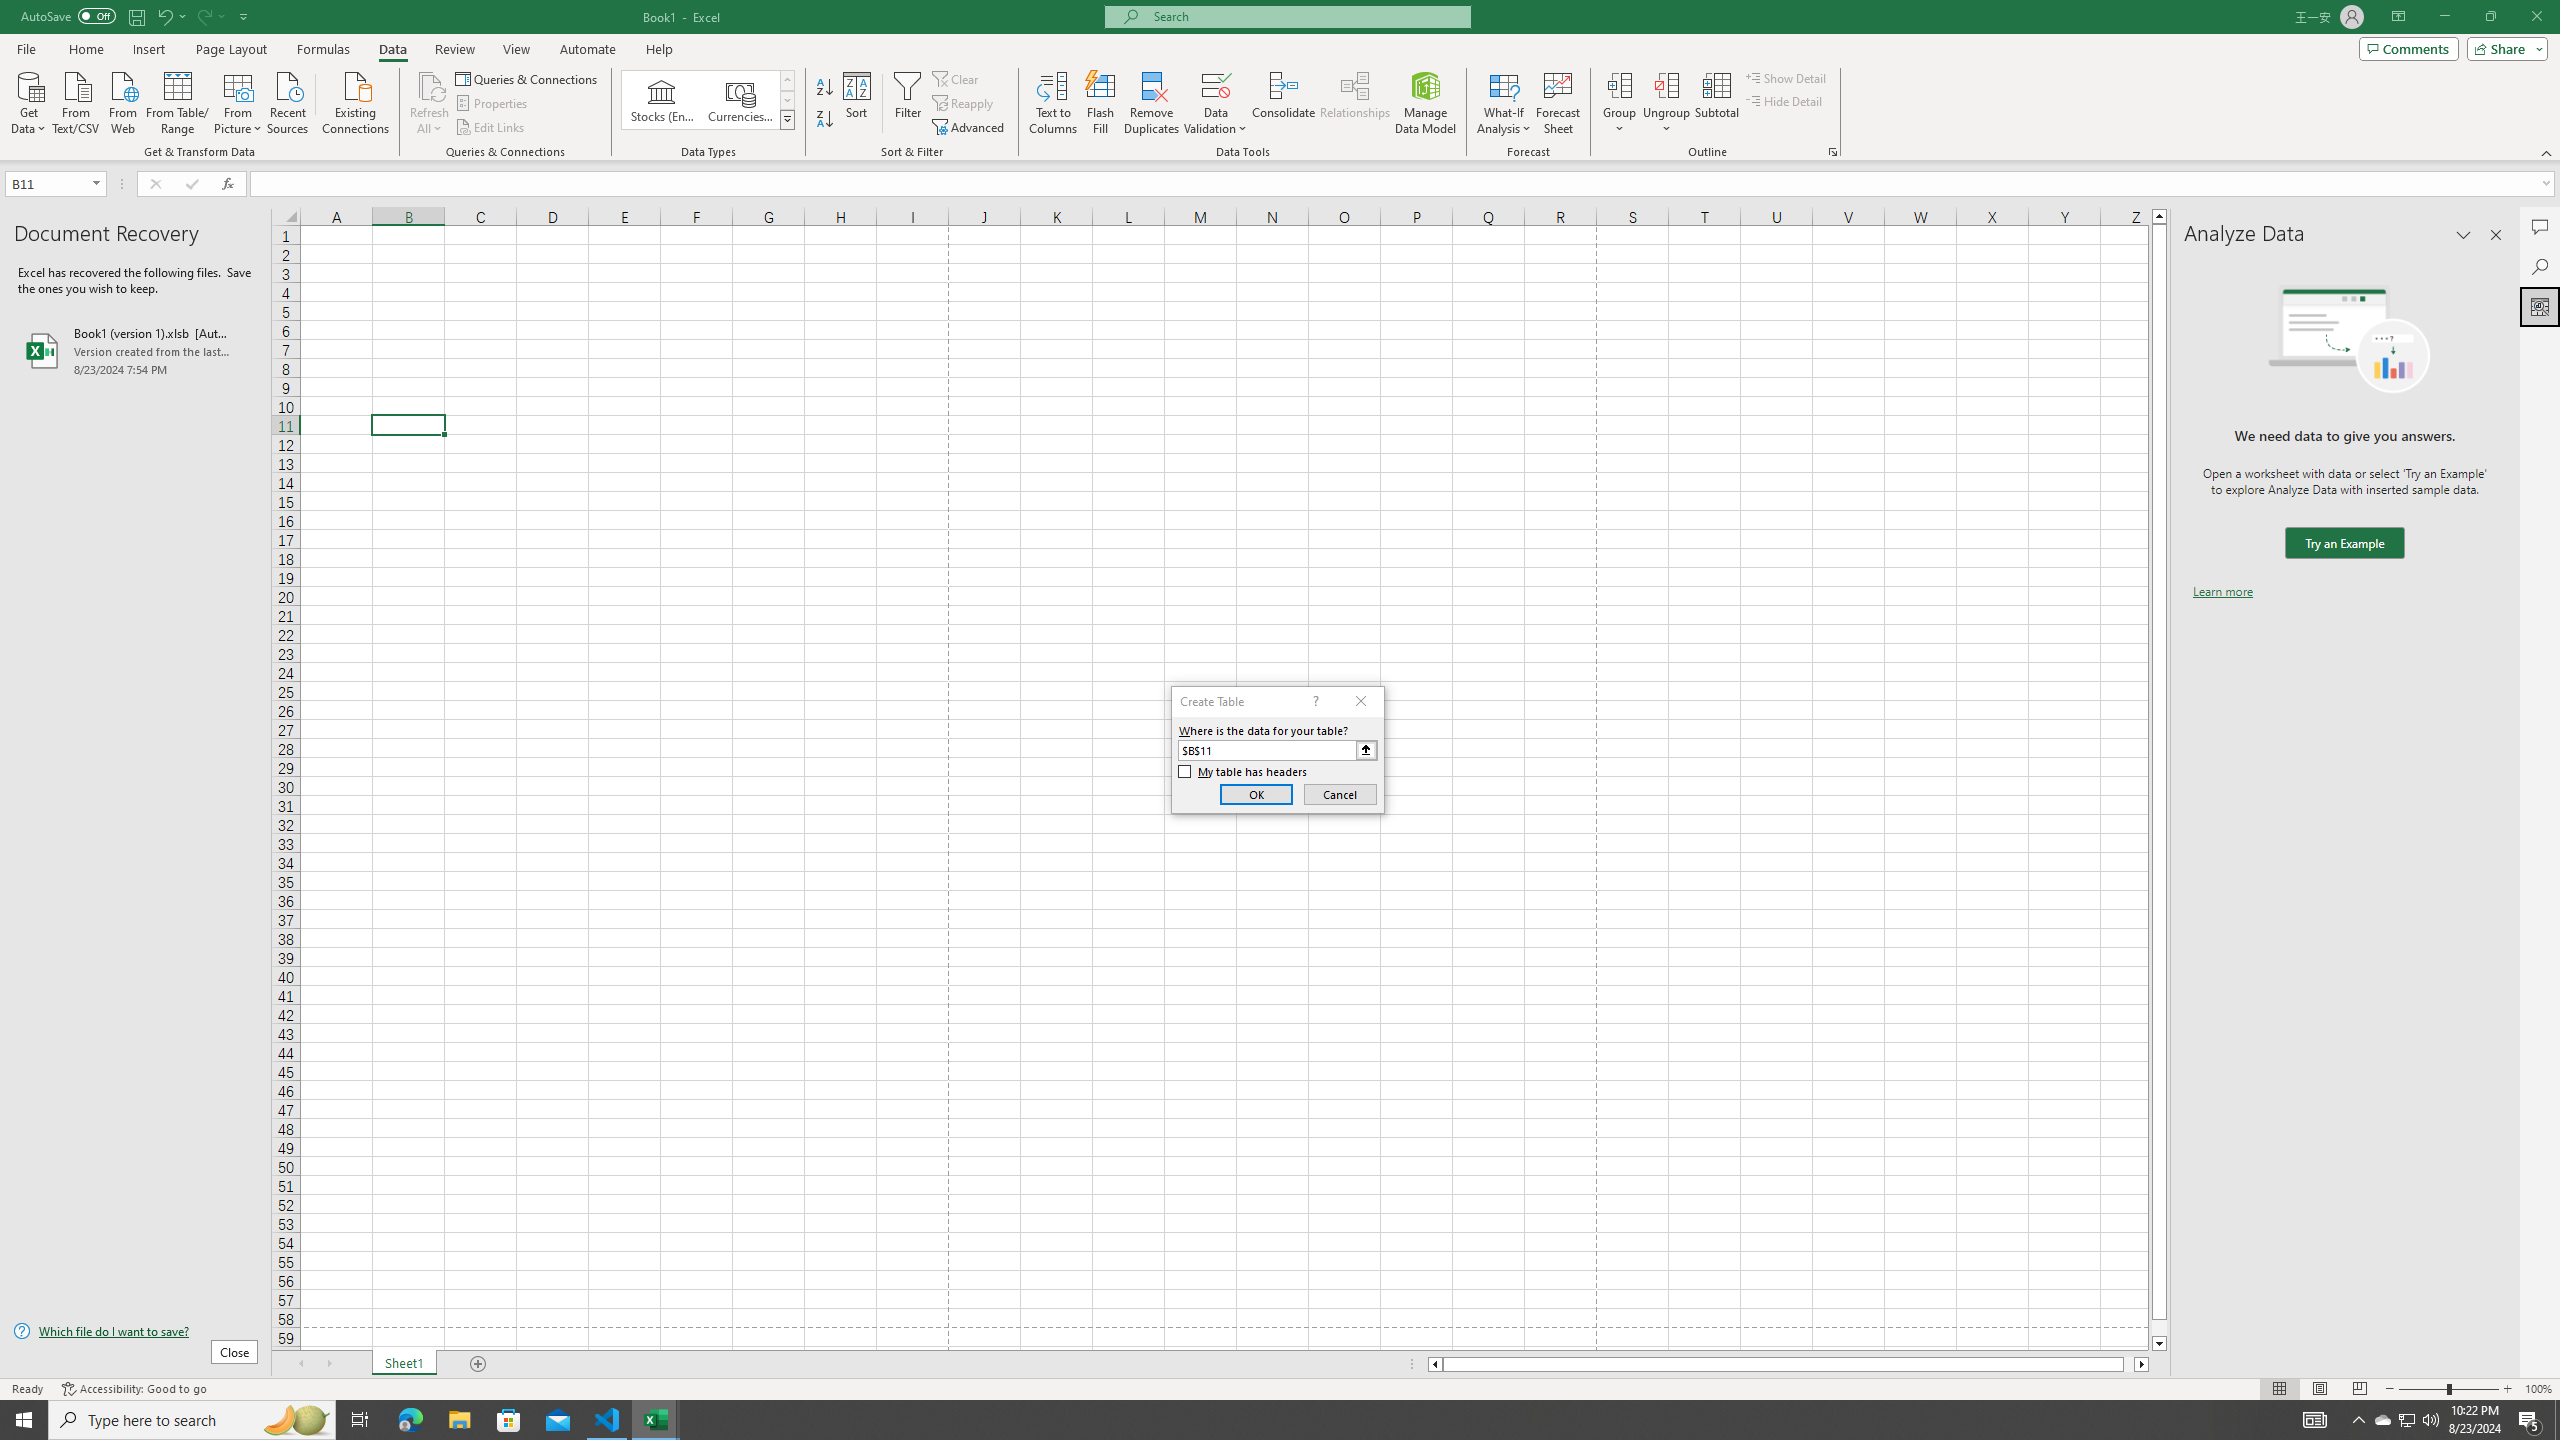 The image size is (2560, 1440). Describe the element at coordinates (325, 49) in the screenshot. I see `Formulas` at that location.